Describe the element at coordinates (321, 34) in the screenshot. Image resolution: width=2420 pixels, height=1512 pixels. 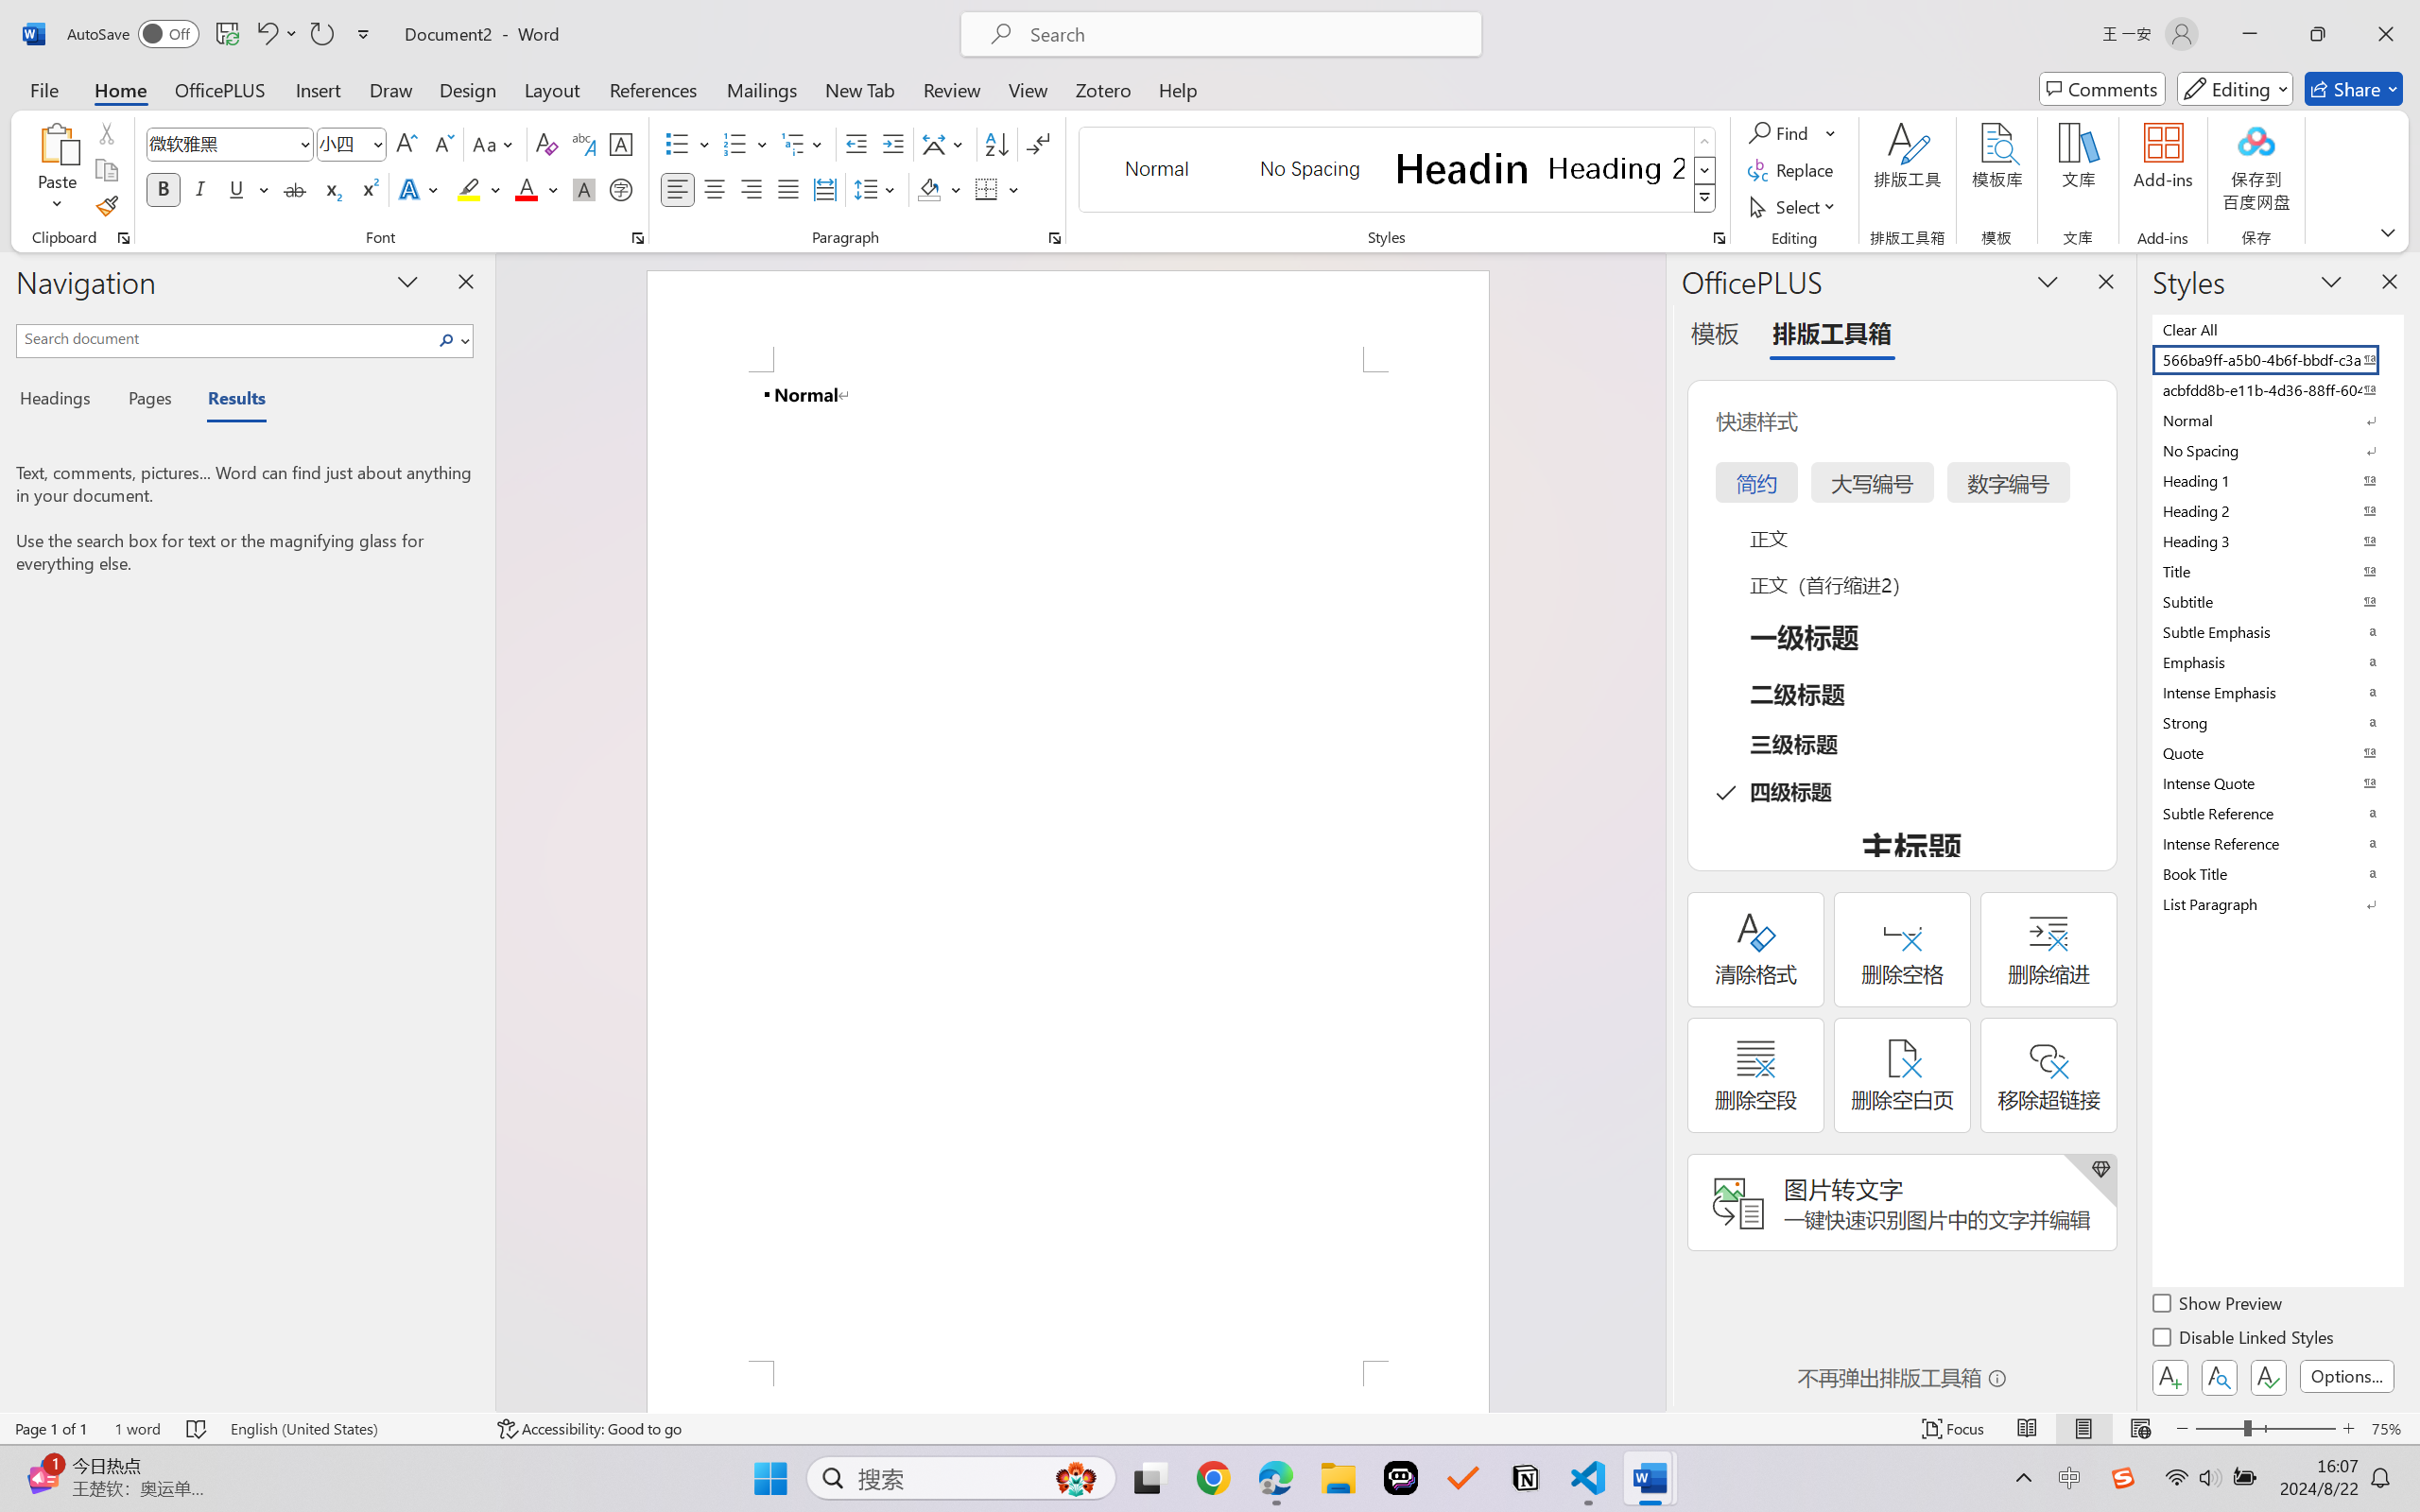
I see `Repeat Text Fill Effect` at that location.